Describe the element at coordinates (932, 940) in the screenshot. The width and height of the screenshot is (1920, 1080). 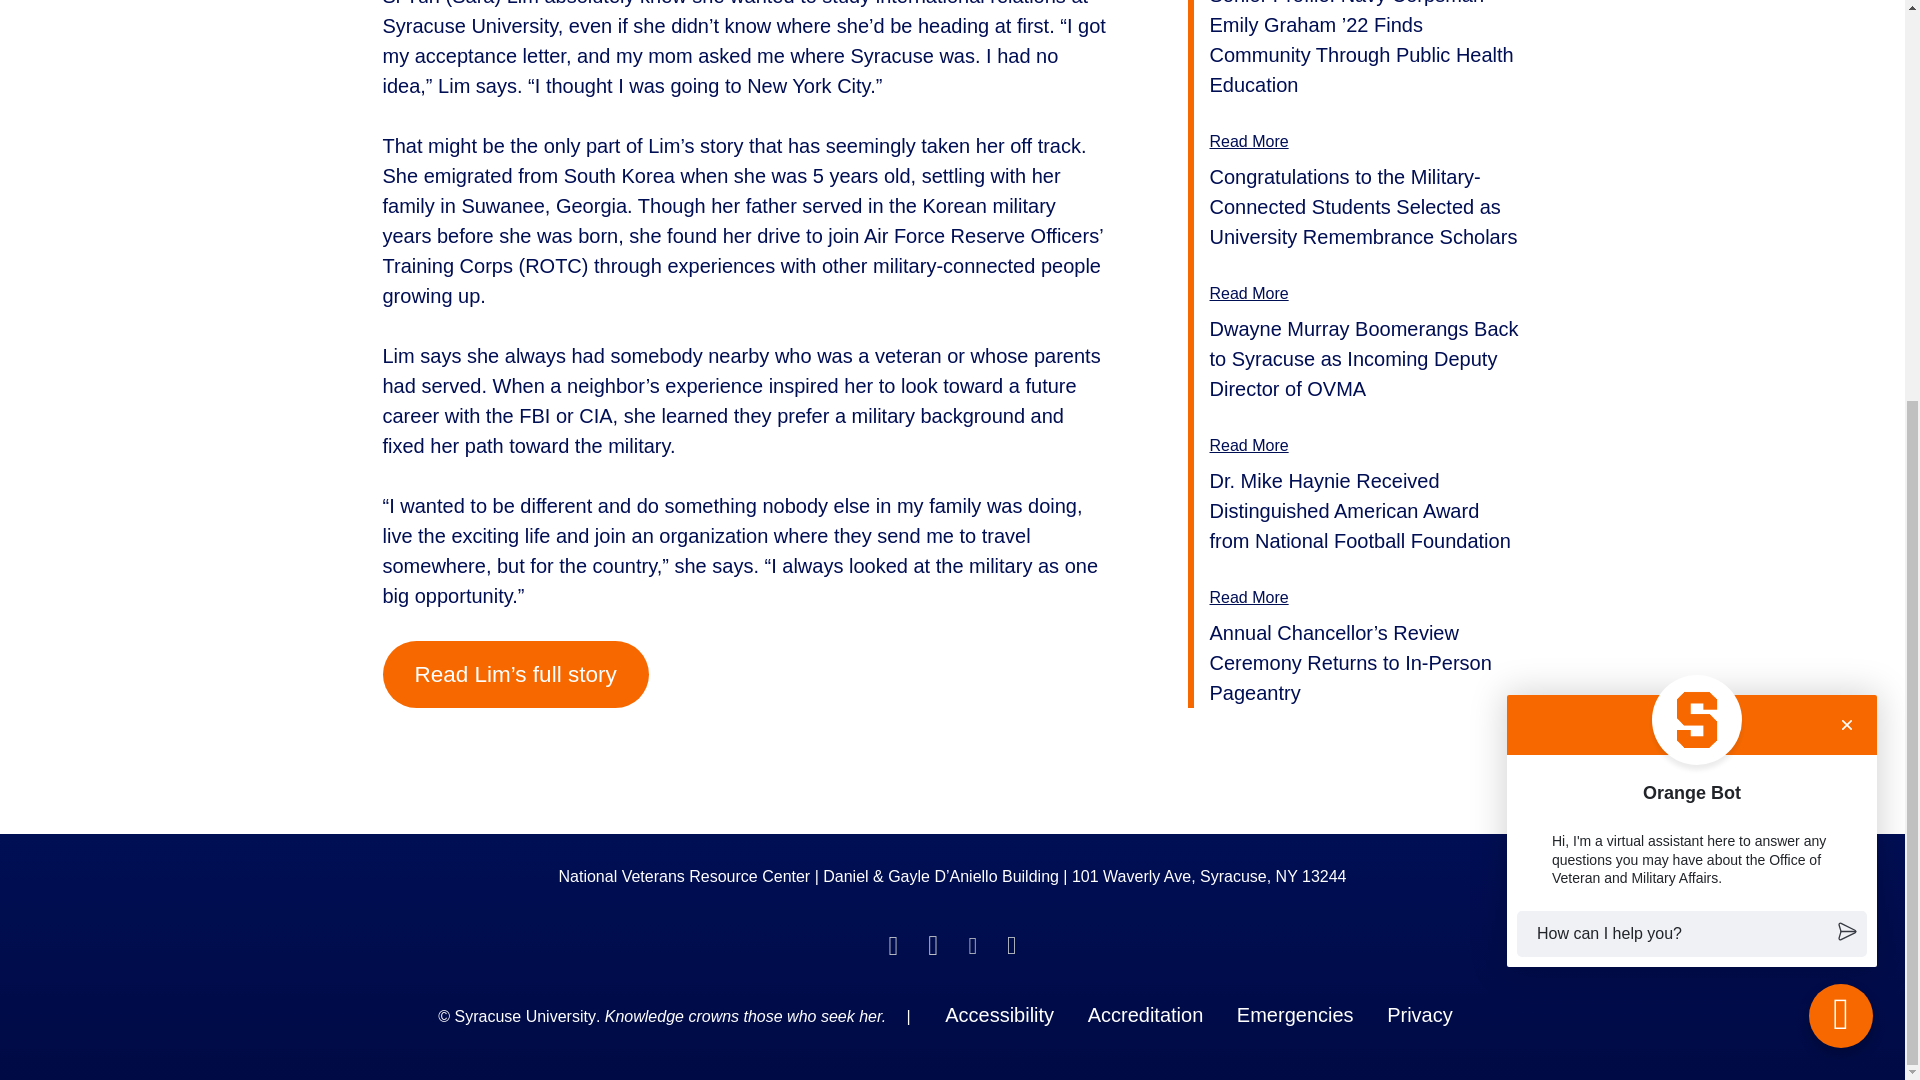
I see `Twitter URL` at that location.